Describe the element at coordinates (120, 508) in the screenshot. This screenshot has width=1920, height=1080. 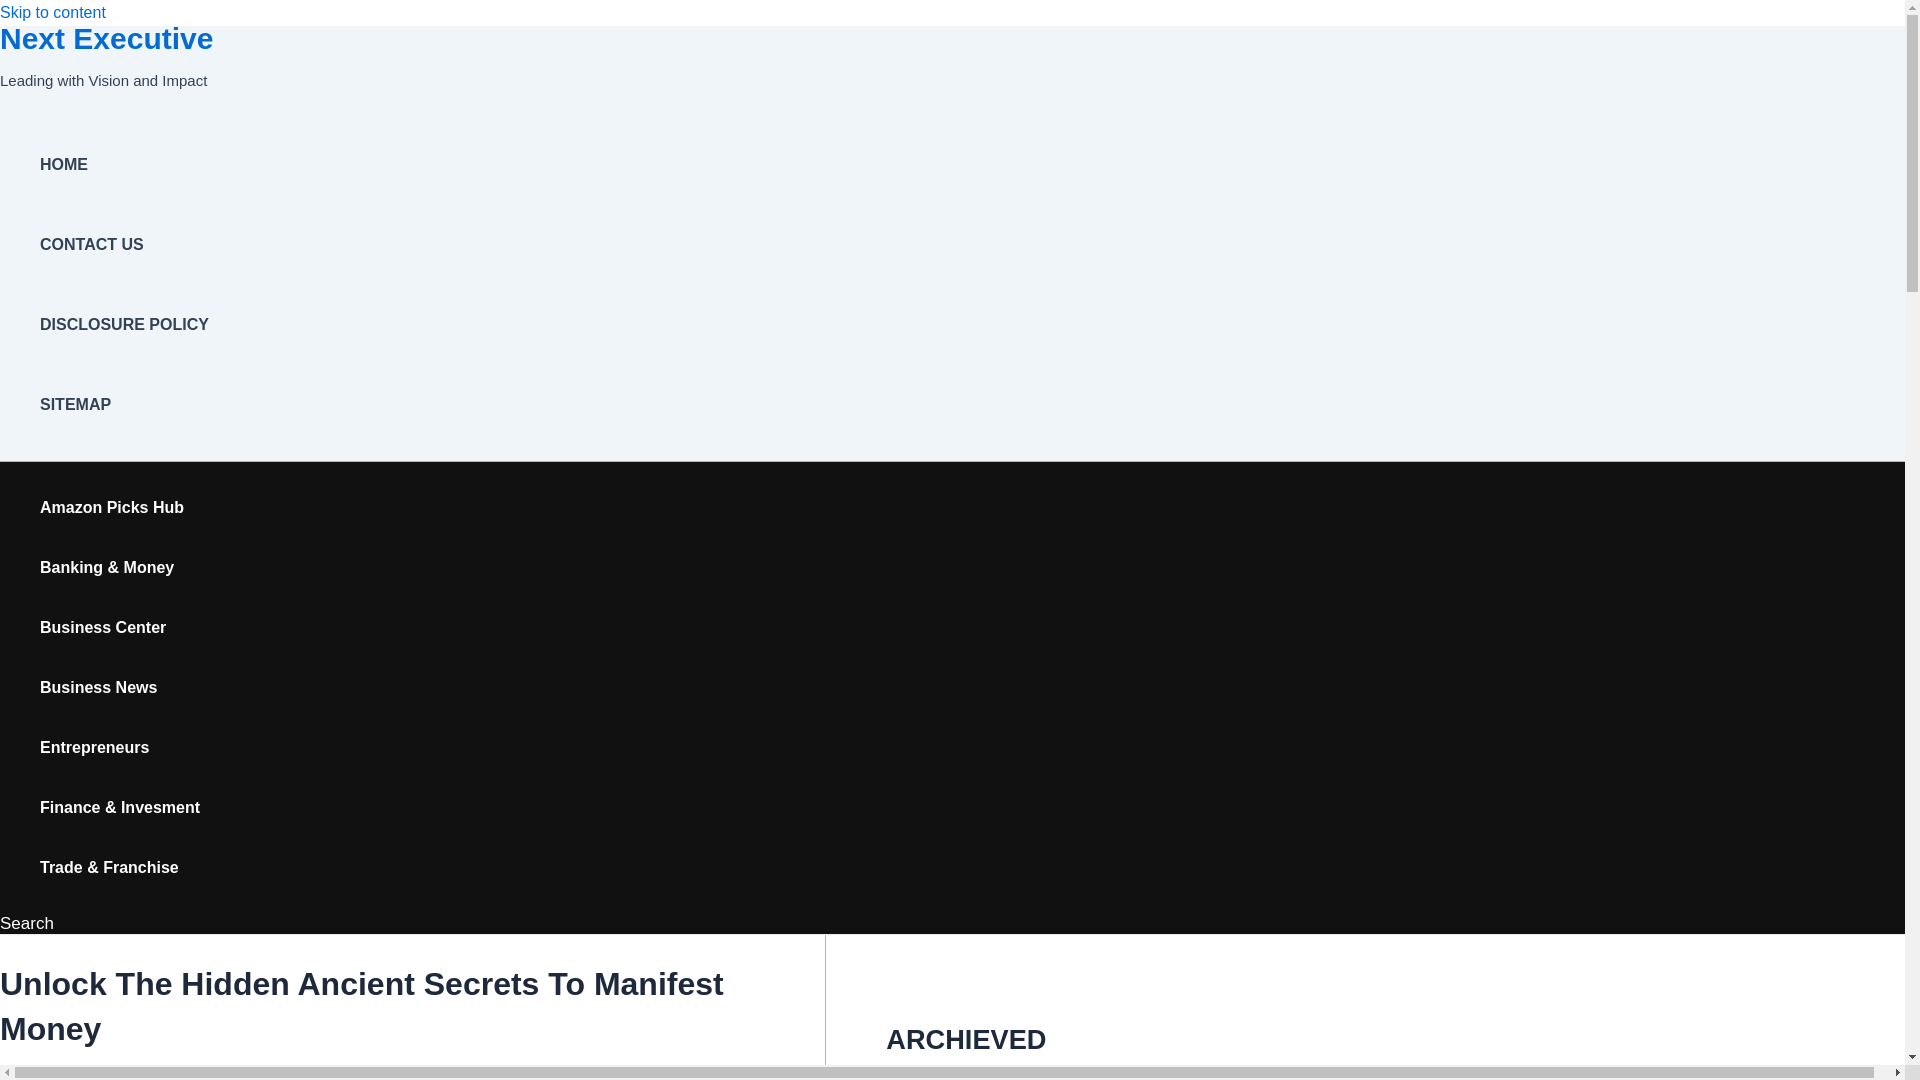
I see `Amazon Picks Hub` at that location.